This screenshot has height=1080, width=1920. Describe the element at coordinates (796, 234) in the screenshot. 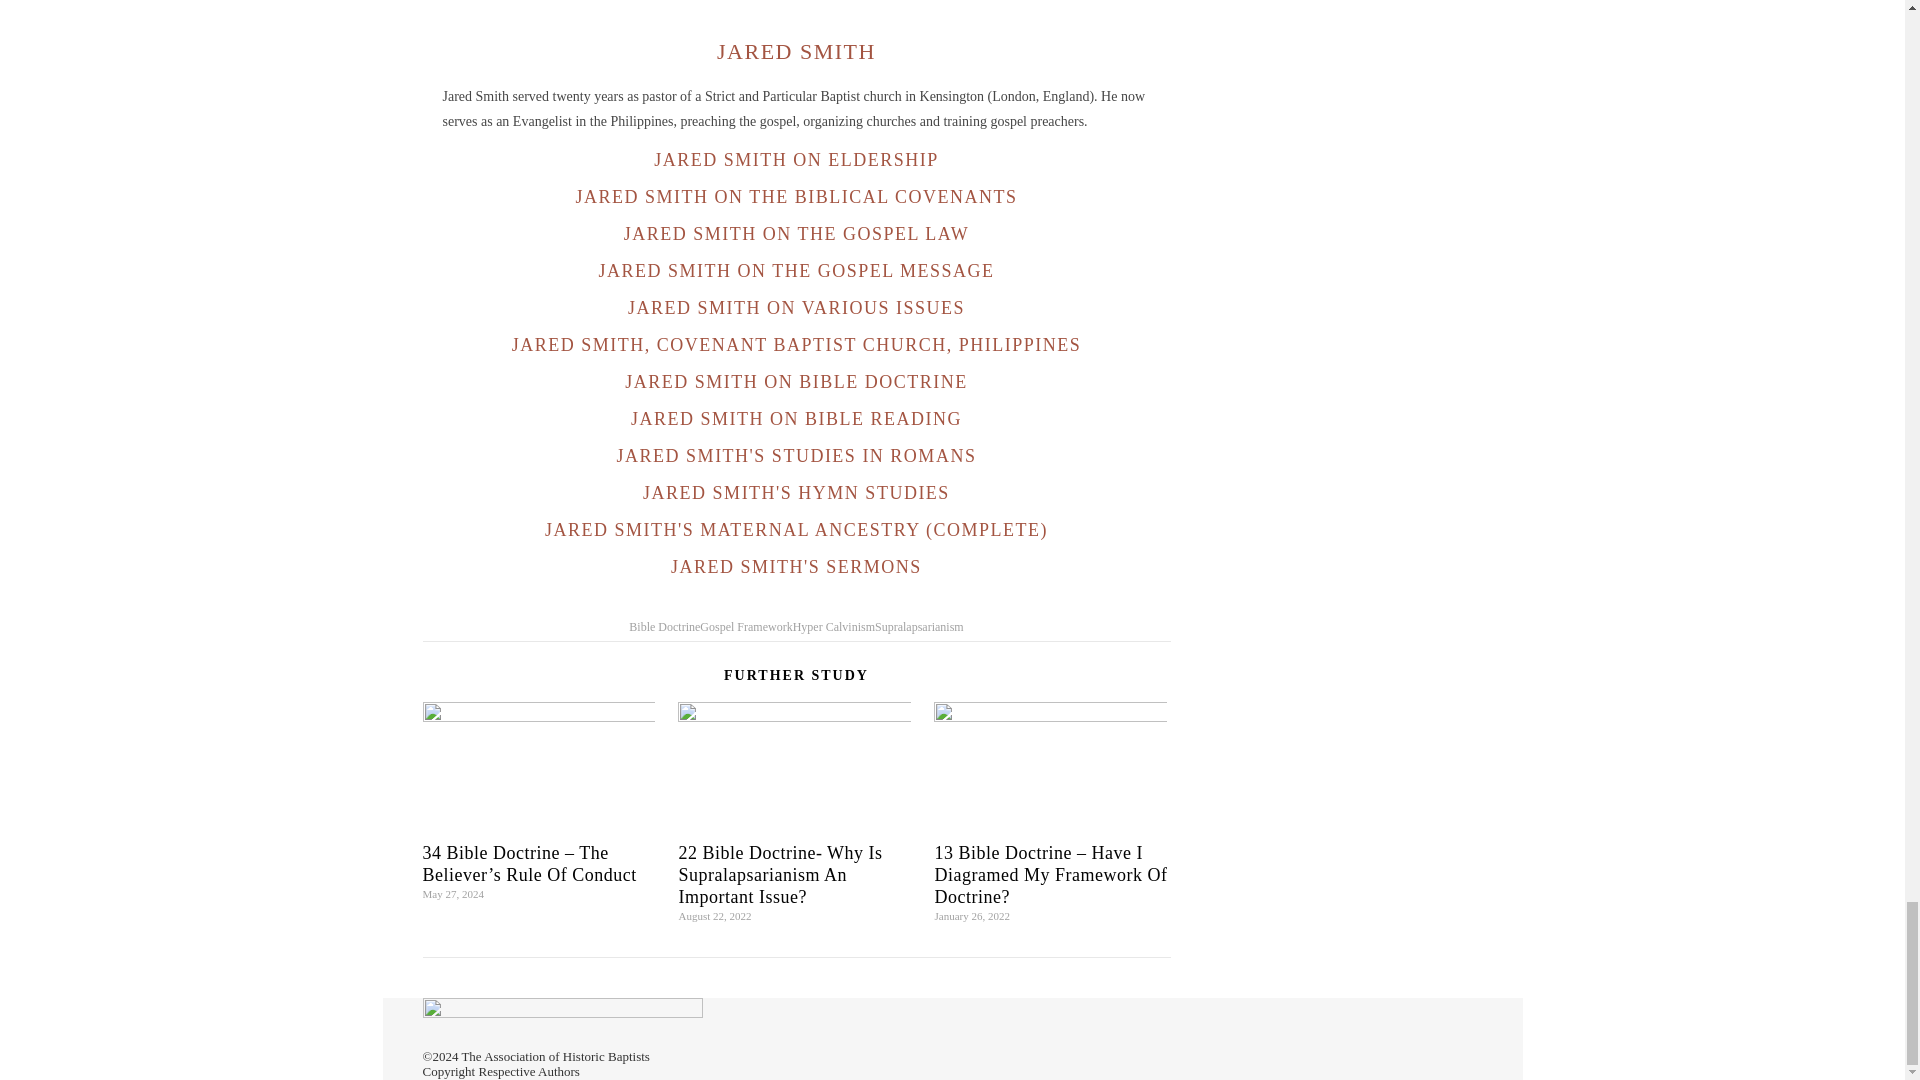

I see `JARED SMITH ON THE GOSPEL LAW` at that location.